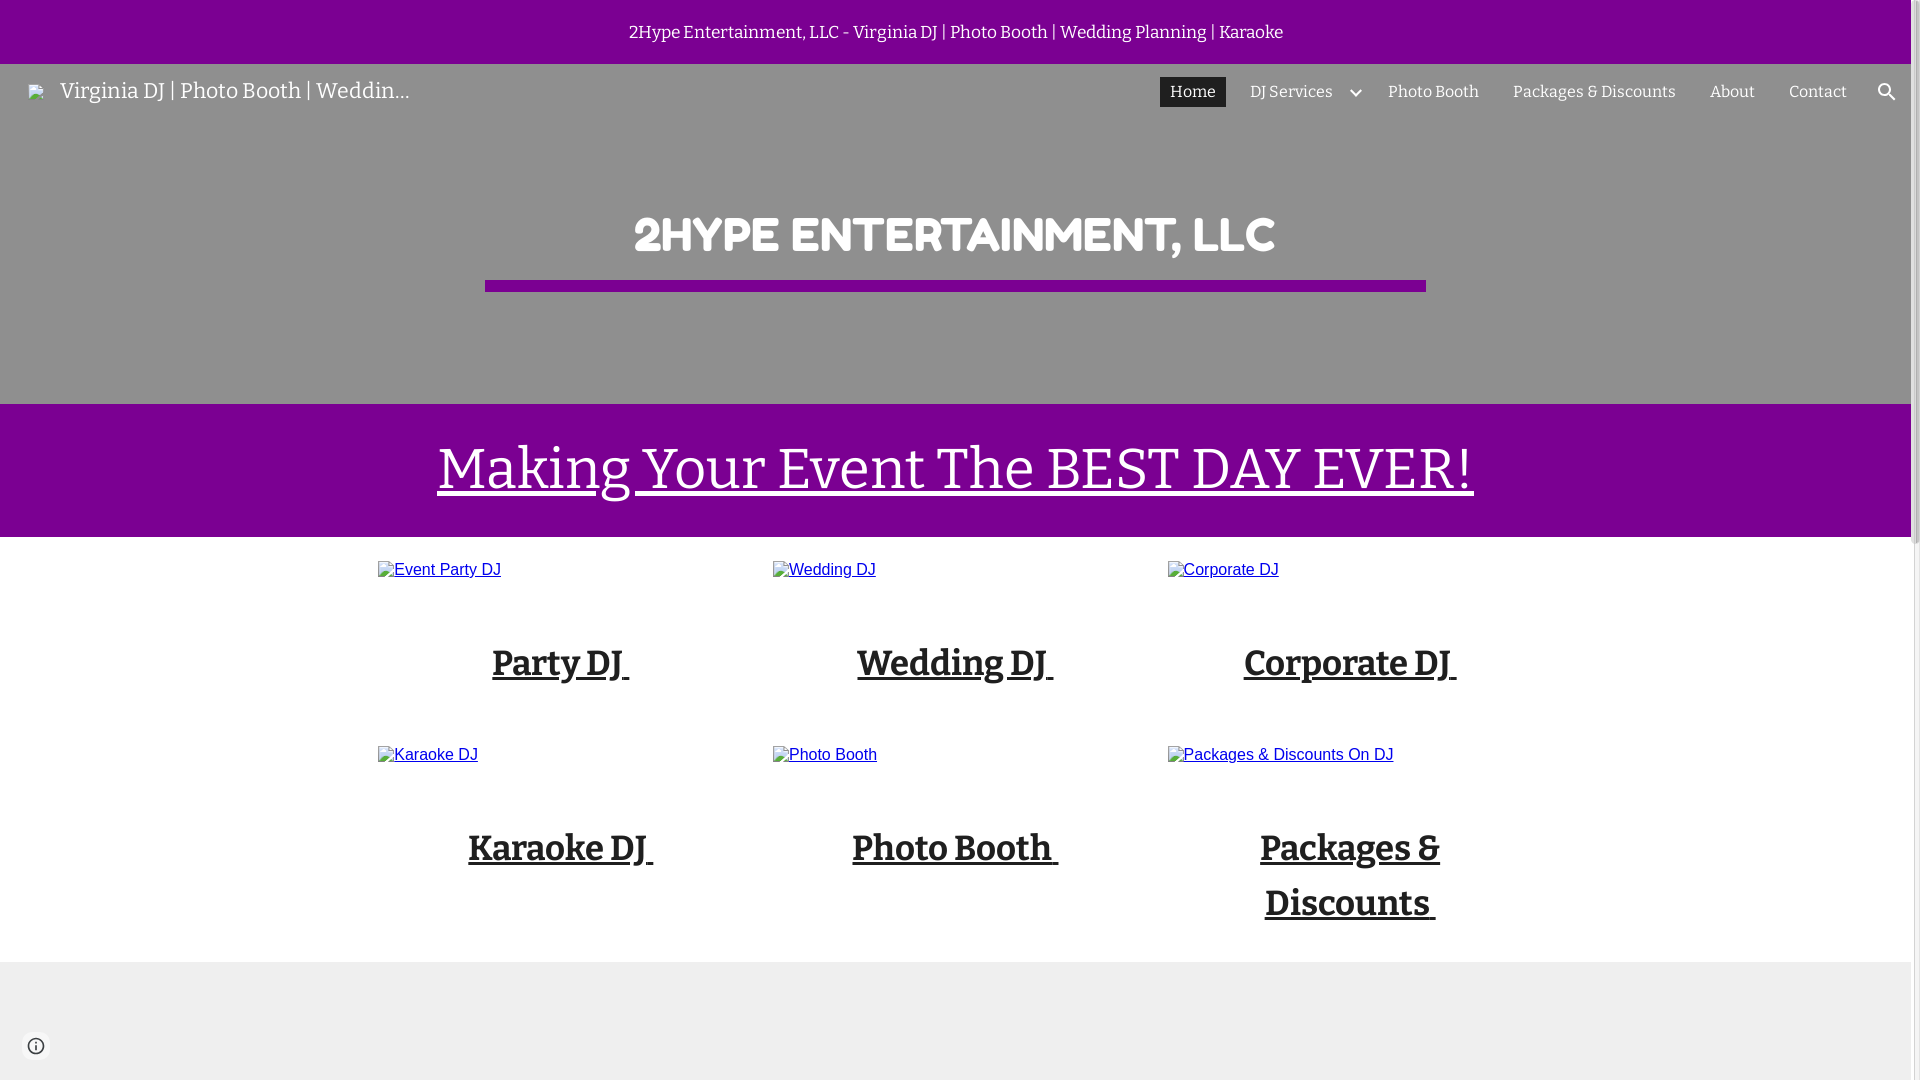 Image resolution: width=1920 pixels, height=1080 pixels. Describe the element at coordinates (952, 847) in the screenshot. I see `Photo Booth` at that location.